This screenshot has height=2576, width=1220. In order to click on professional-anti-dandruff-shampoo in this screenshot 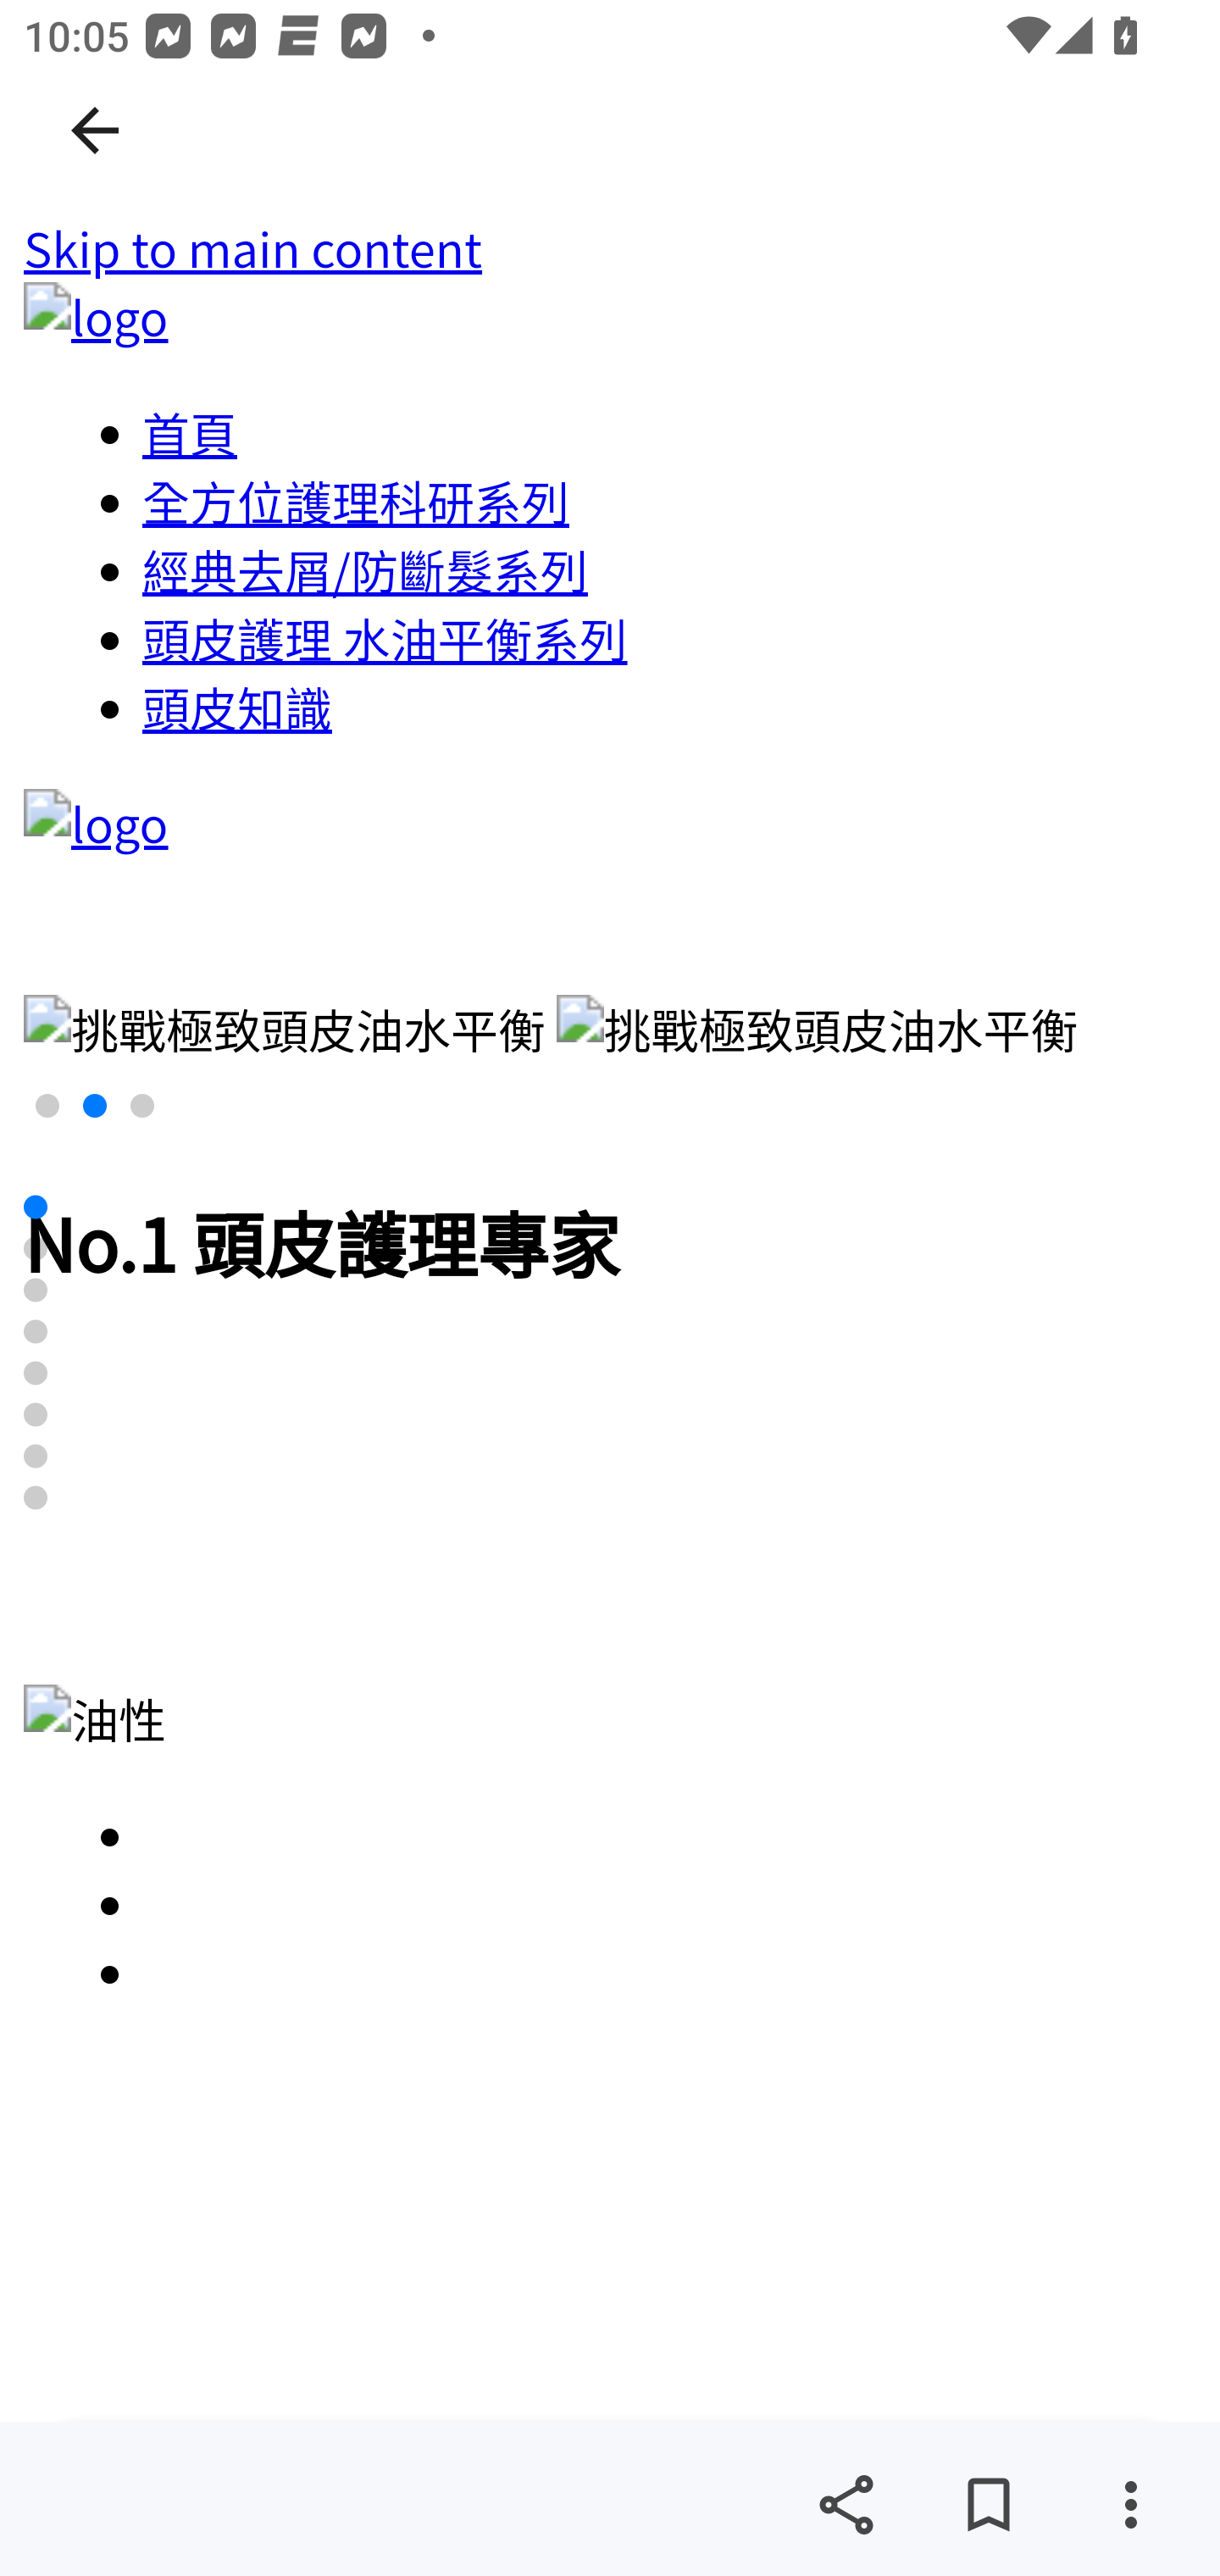, I will do `click(671, 1972)`.